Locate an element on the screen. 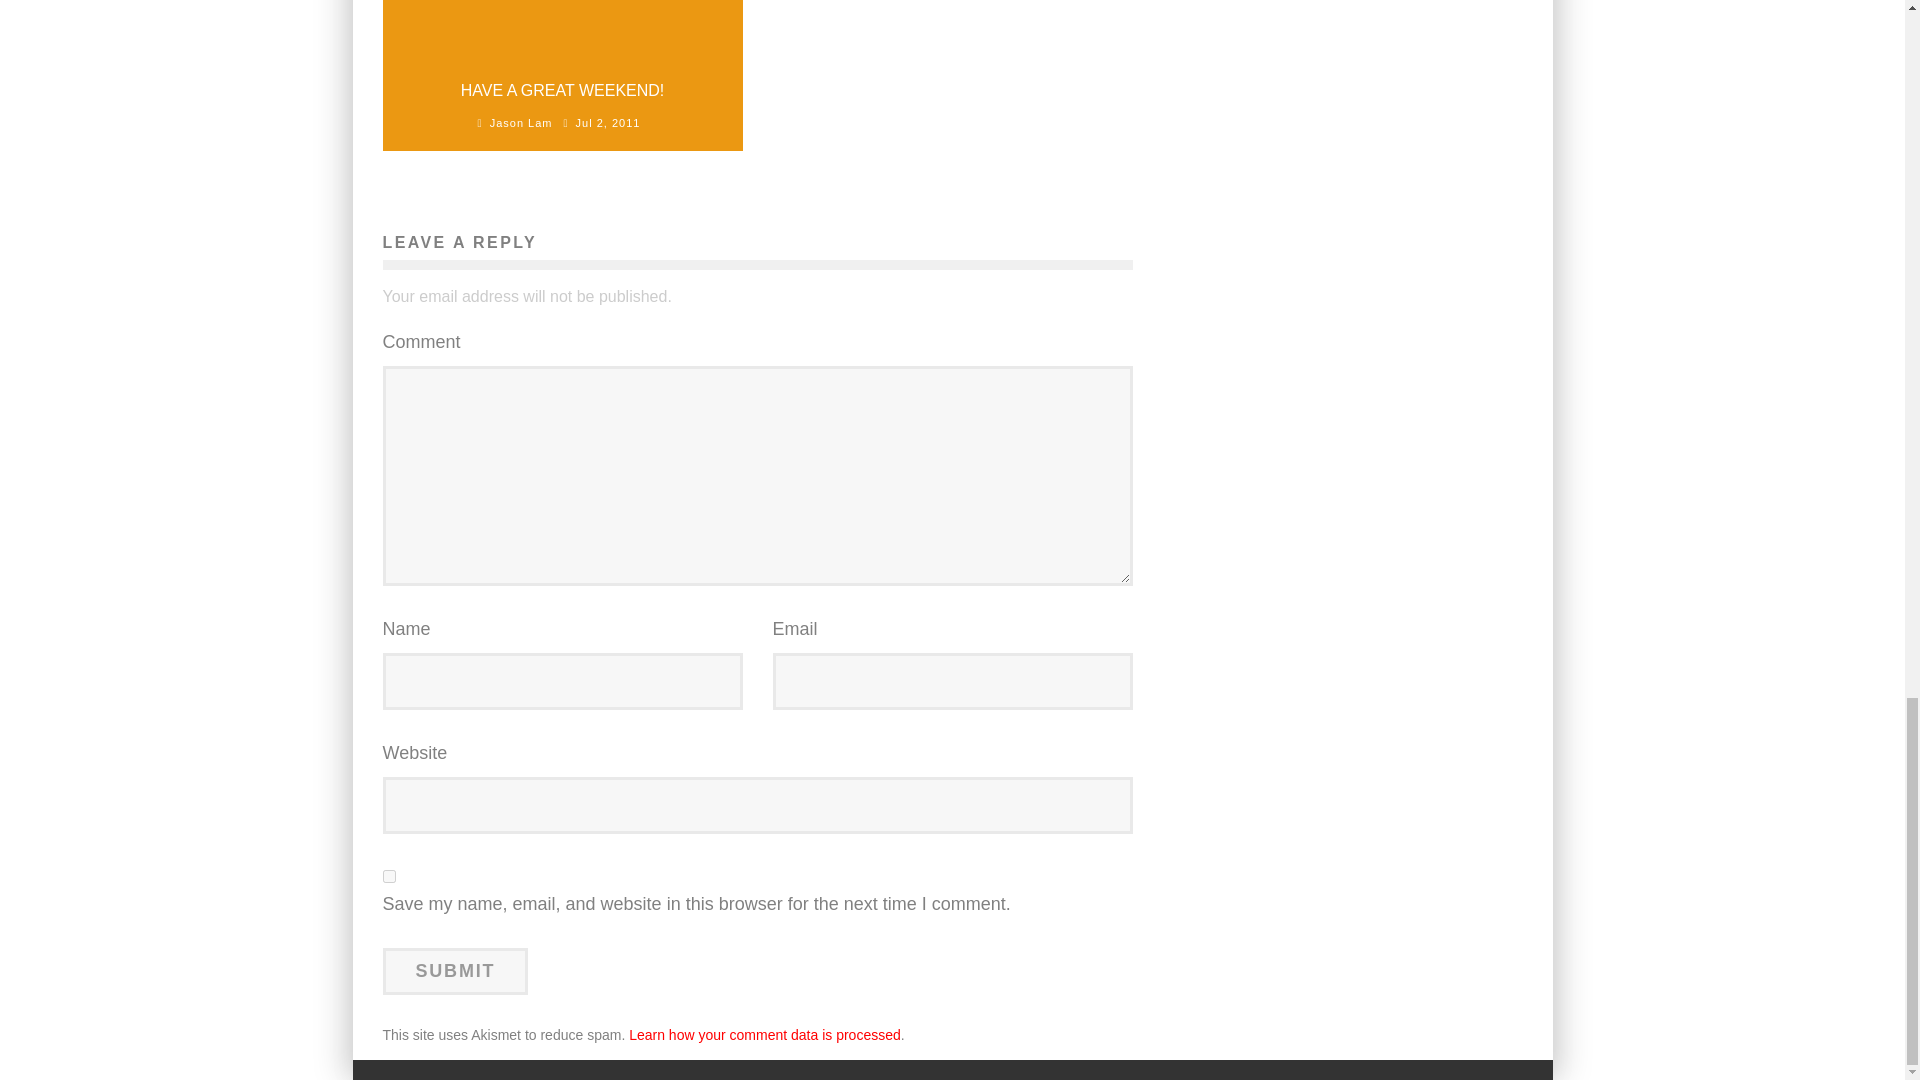 The width and height of the screenshot is (1920, 1080). Jason Lam is located at coordinates (520, 122).